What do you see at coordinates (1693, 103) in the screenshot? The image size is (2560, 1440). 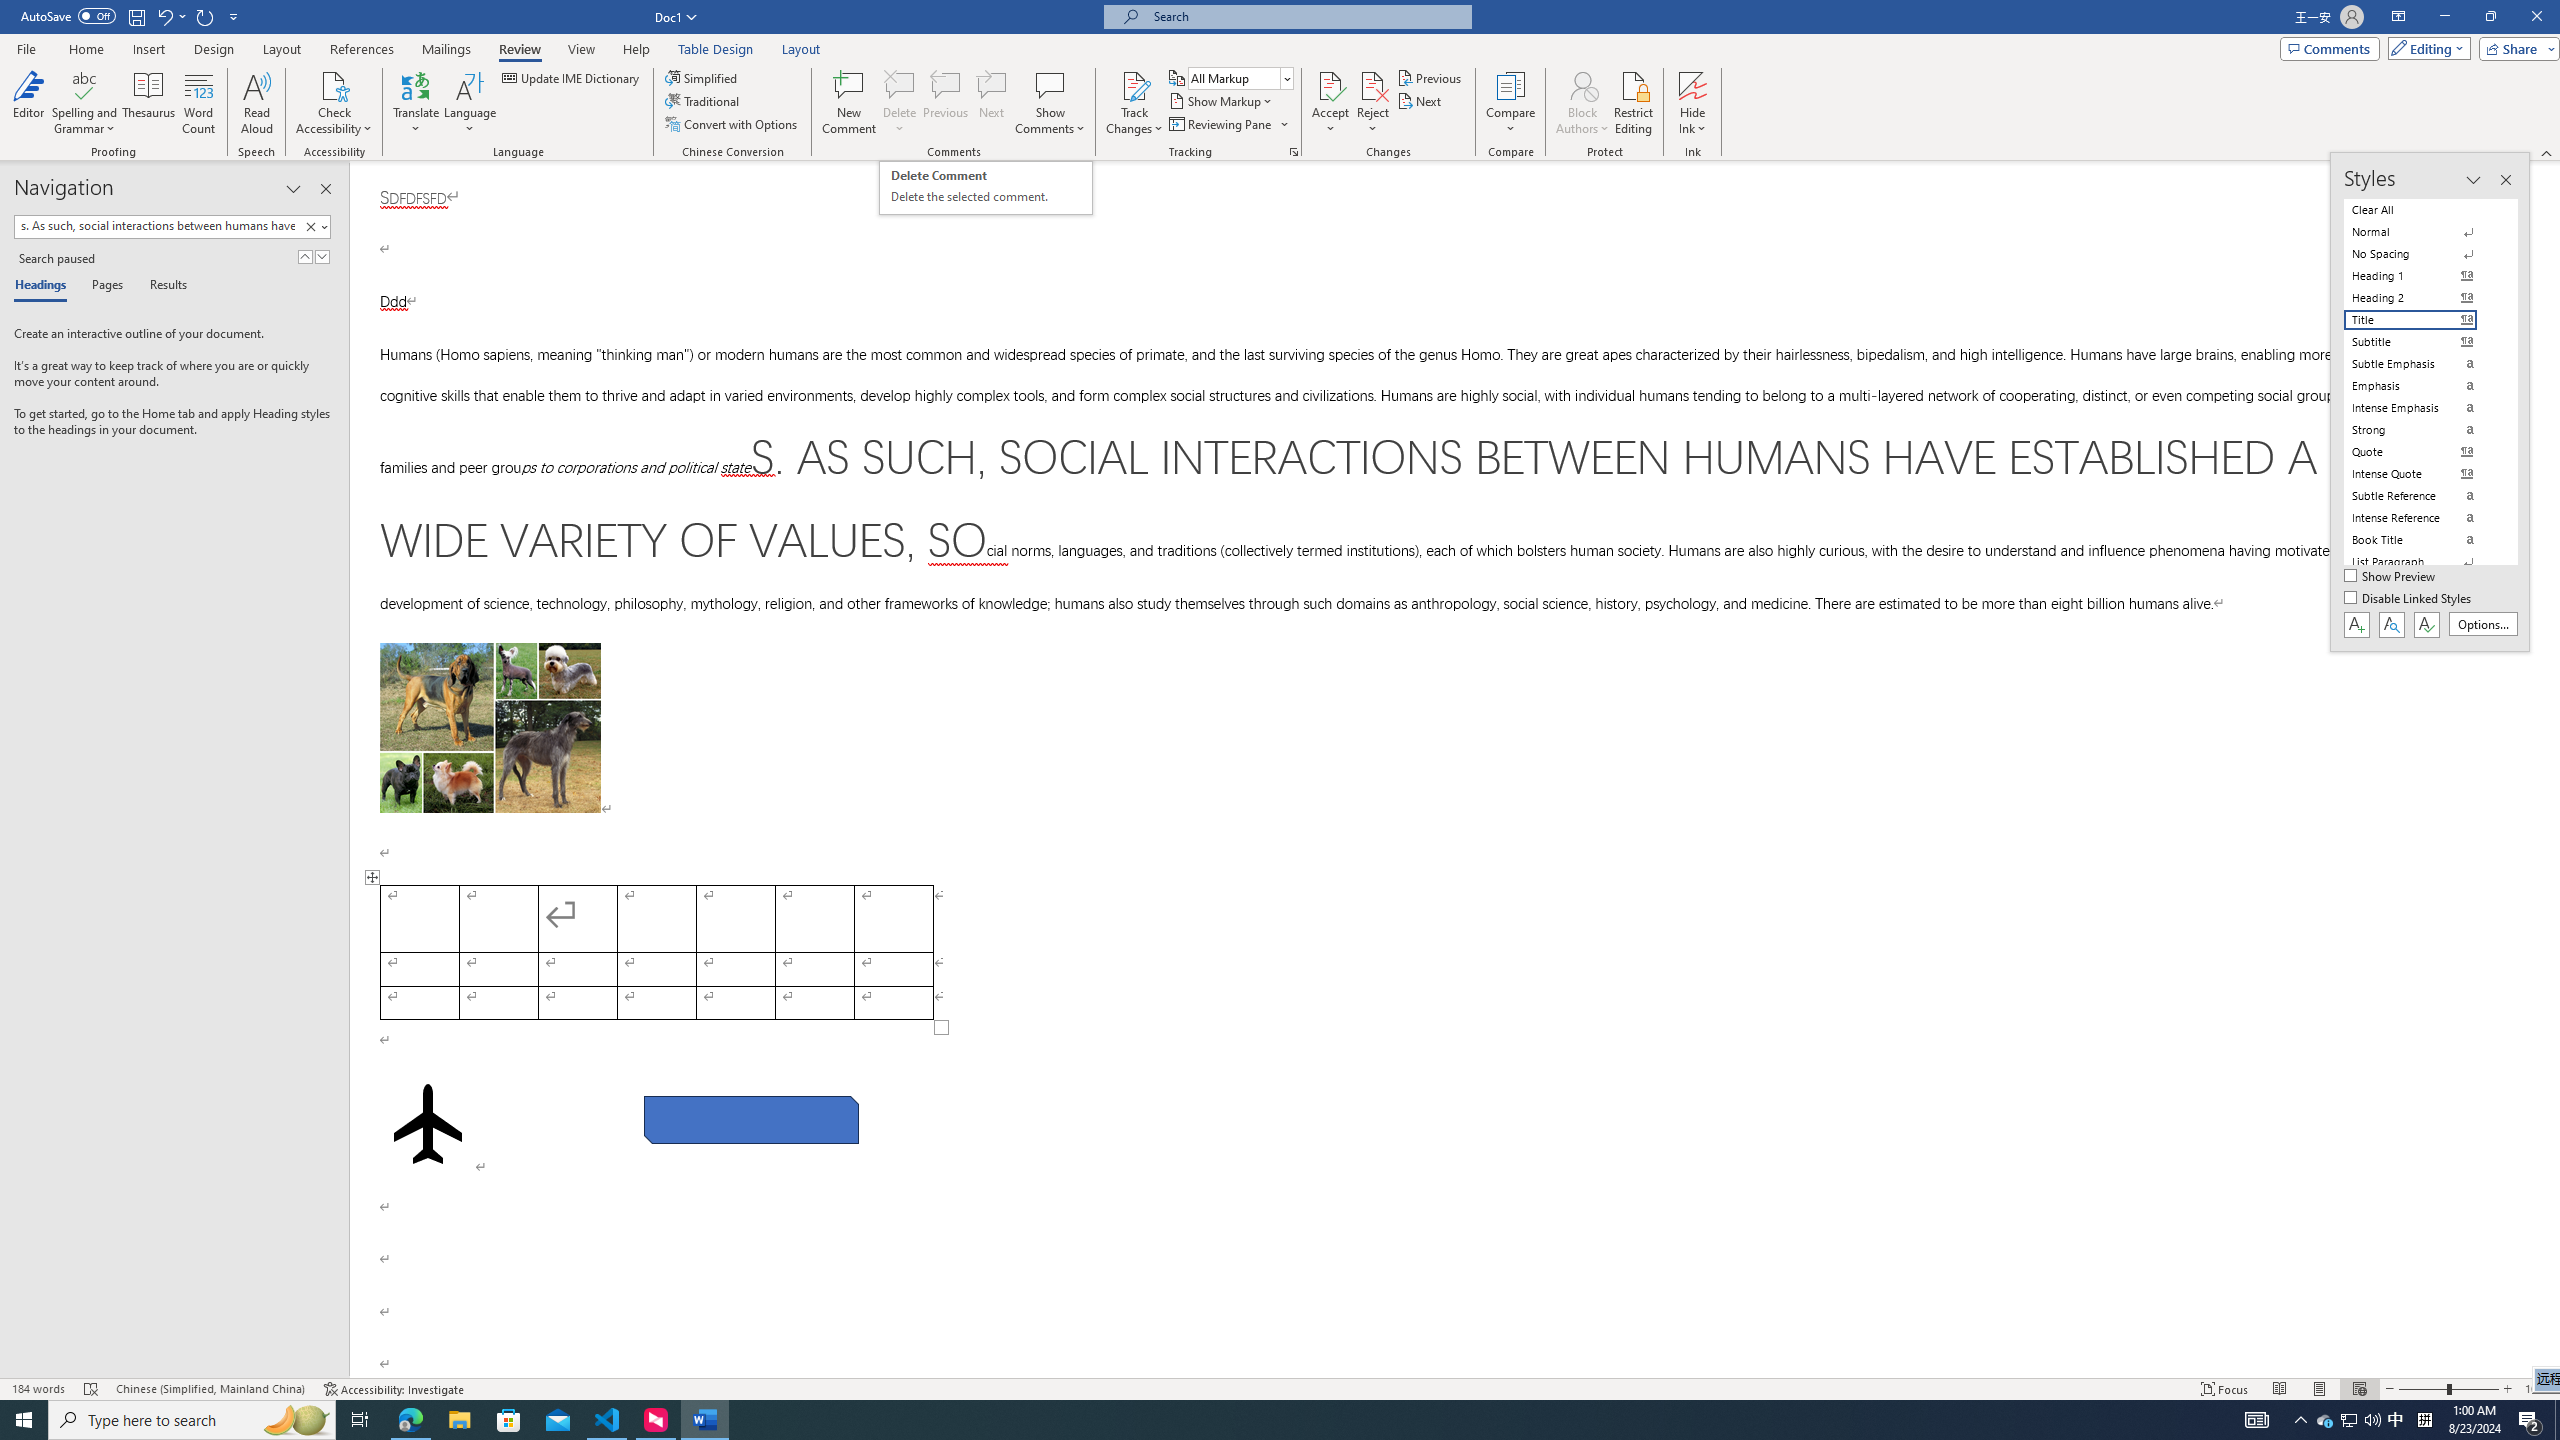 I see `Hide Ink` at bounding box center [1693, 103].